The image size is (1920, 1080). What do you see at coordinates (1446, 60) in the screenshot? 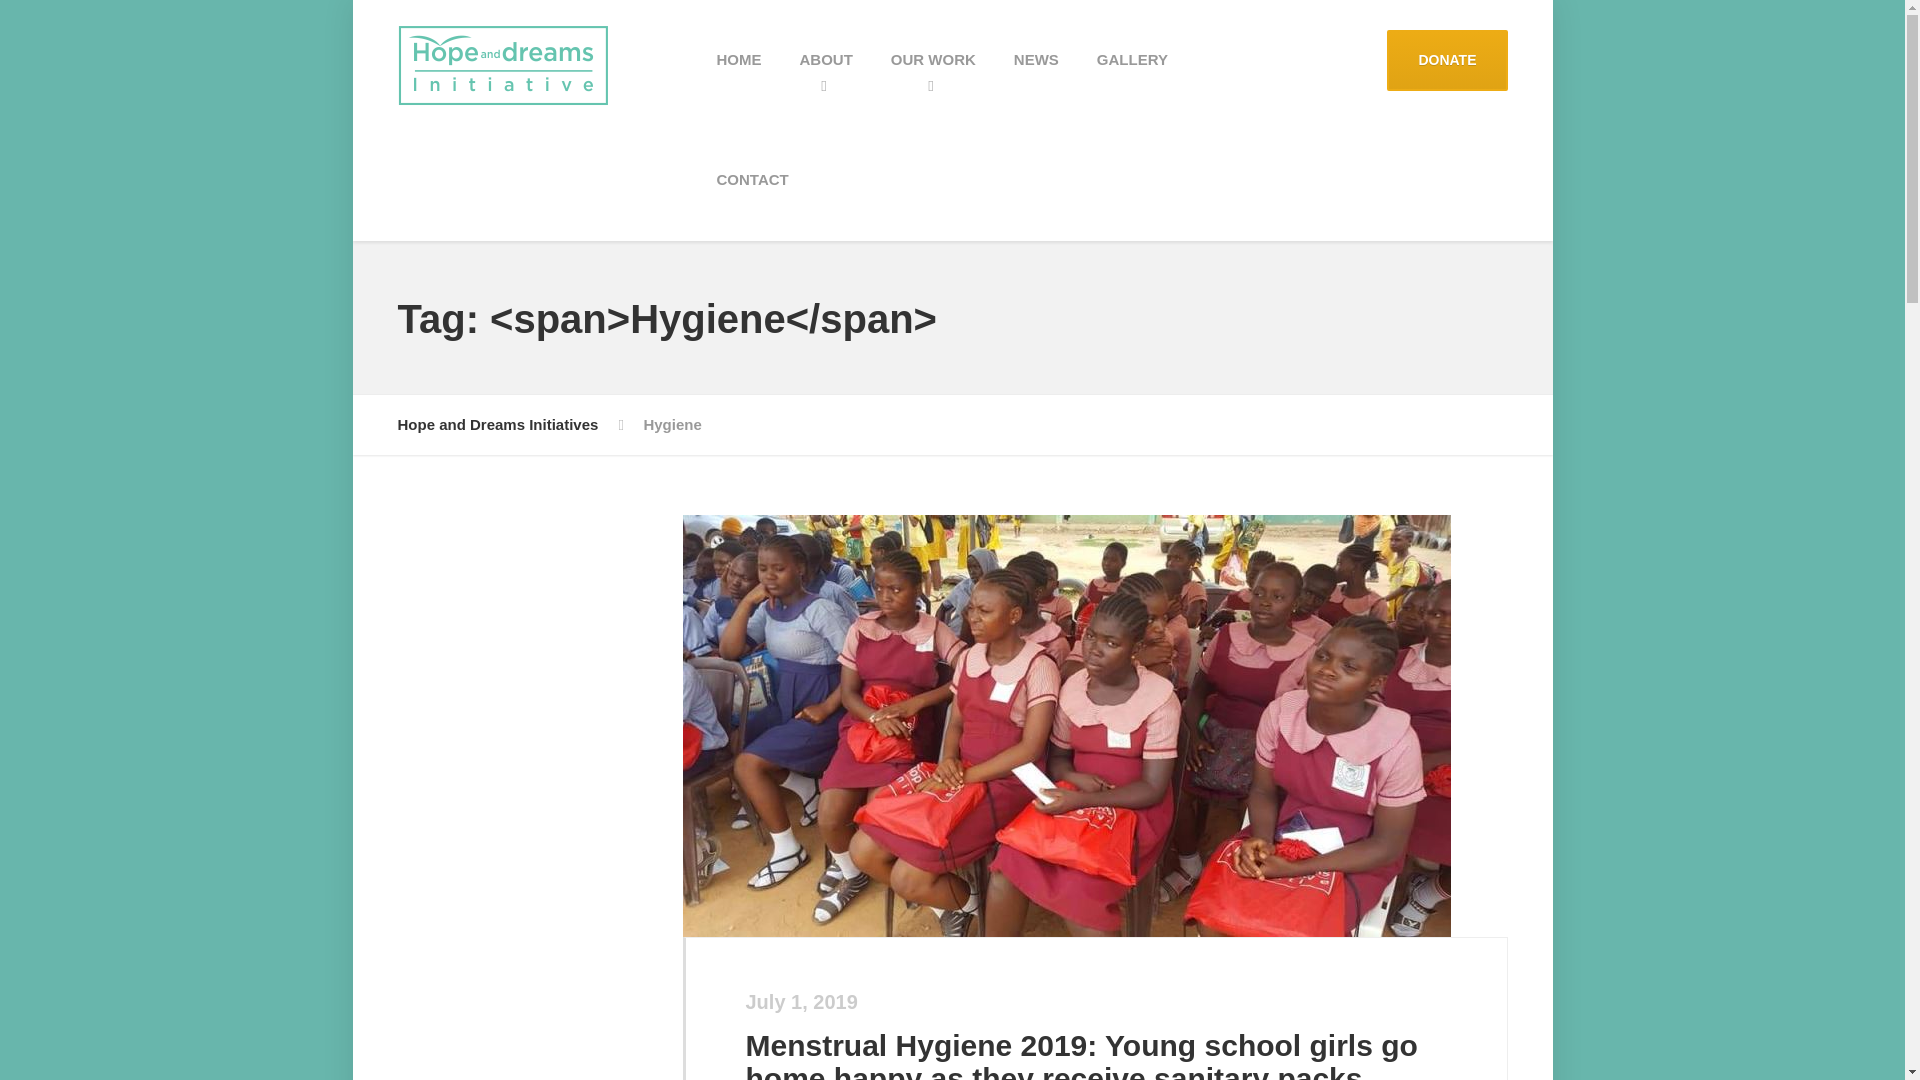
I see `DONATE` at bounding box center [1446, 60].